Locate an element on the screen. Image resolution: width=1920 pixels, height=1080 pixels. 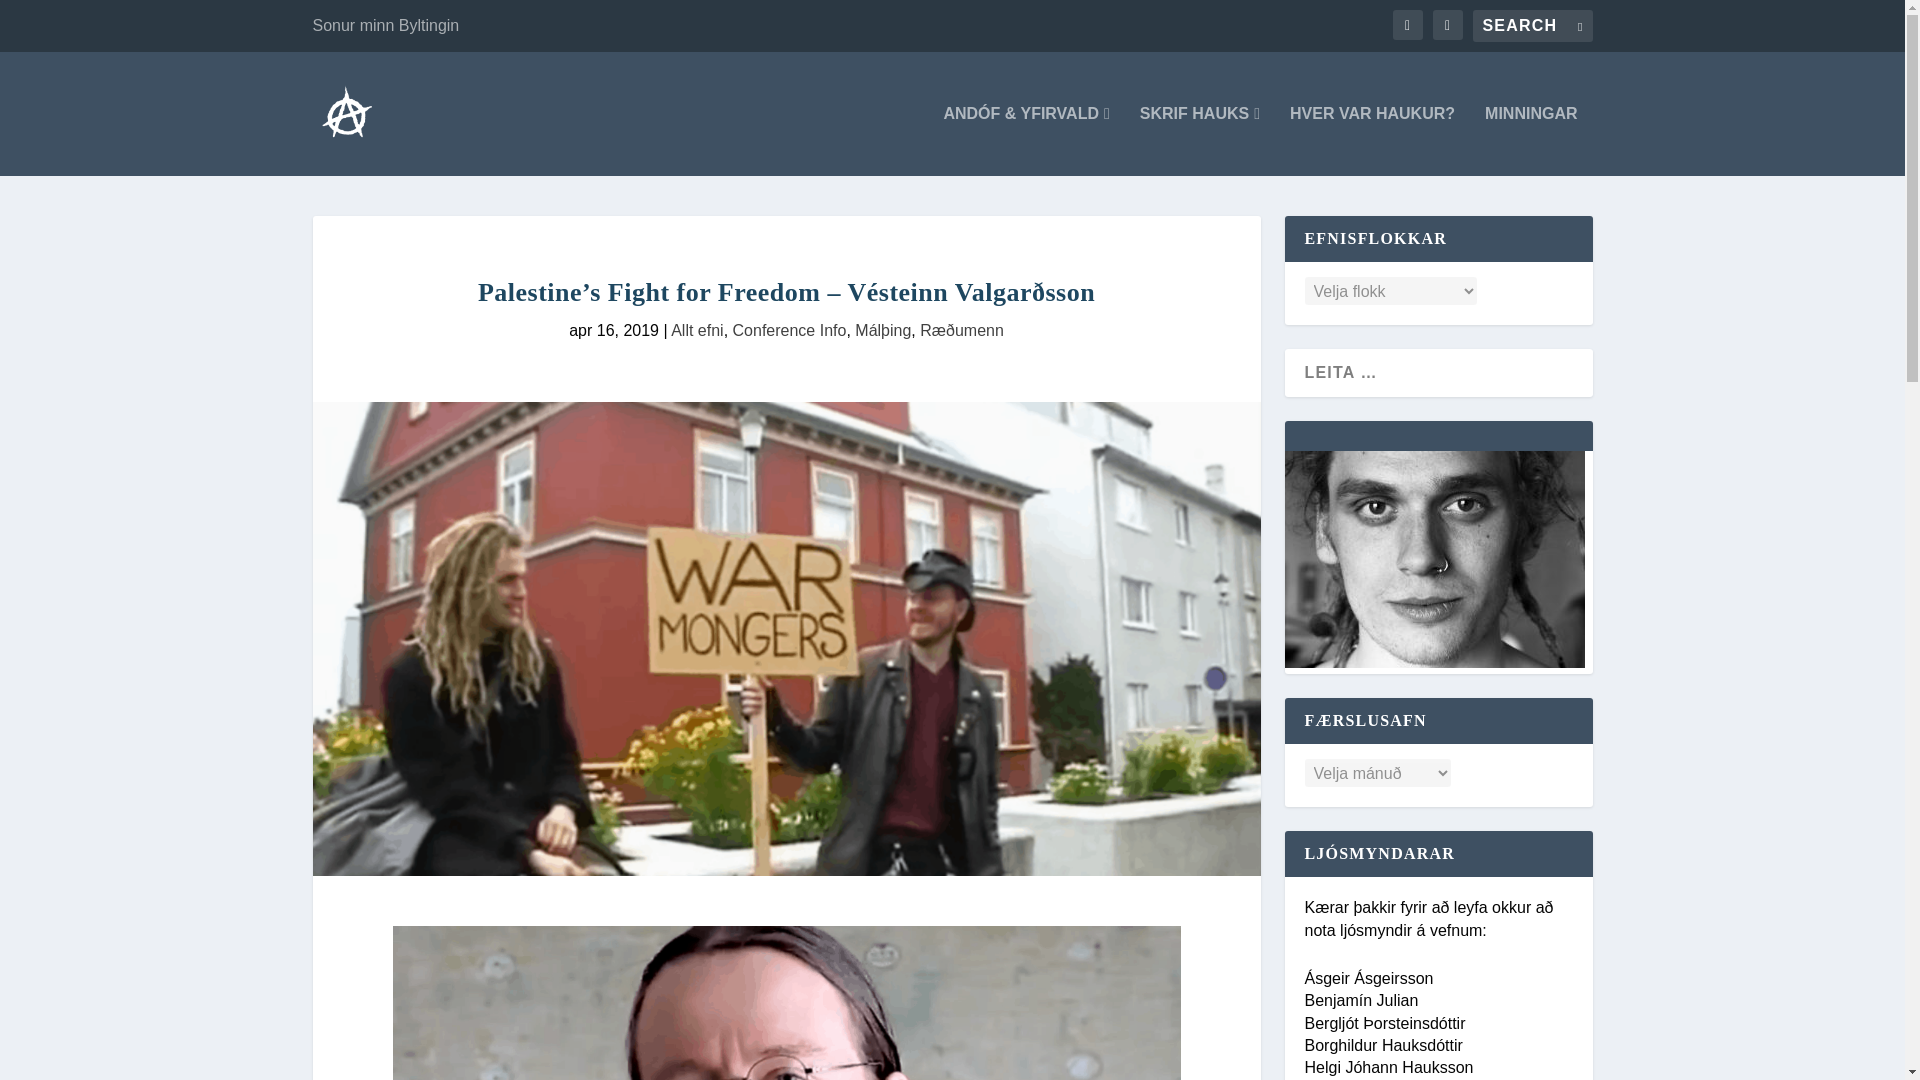
MINNINGAR is located at coordinates (1530, 140).